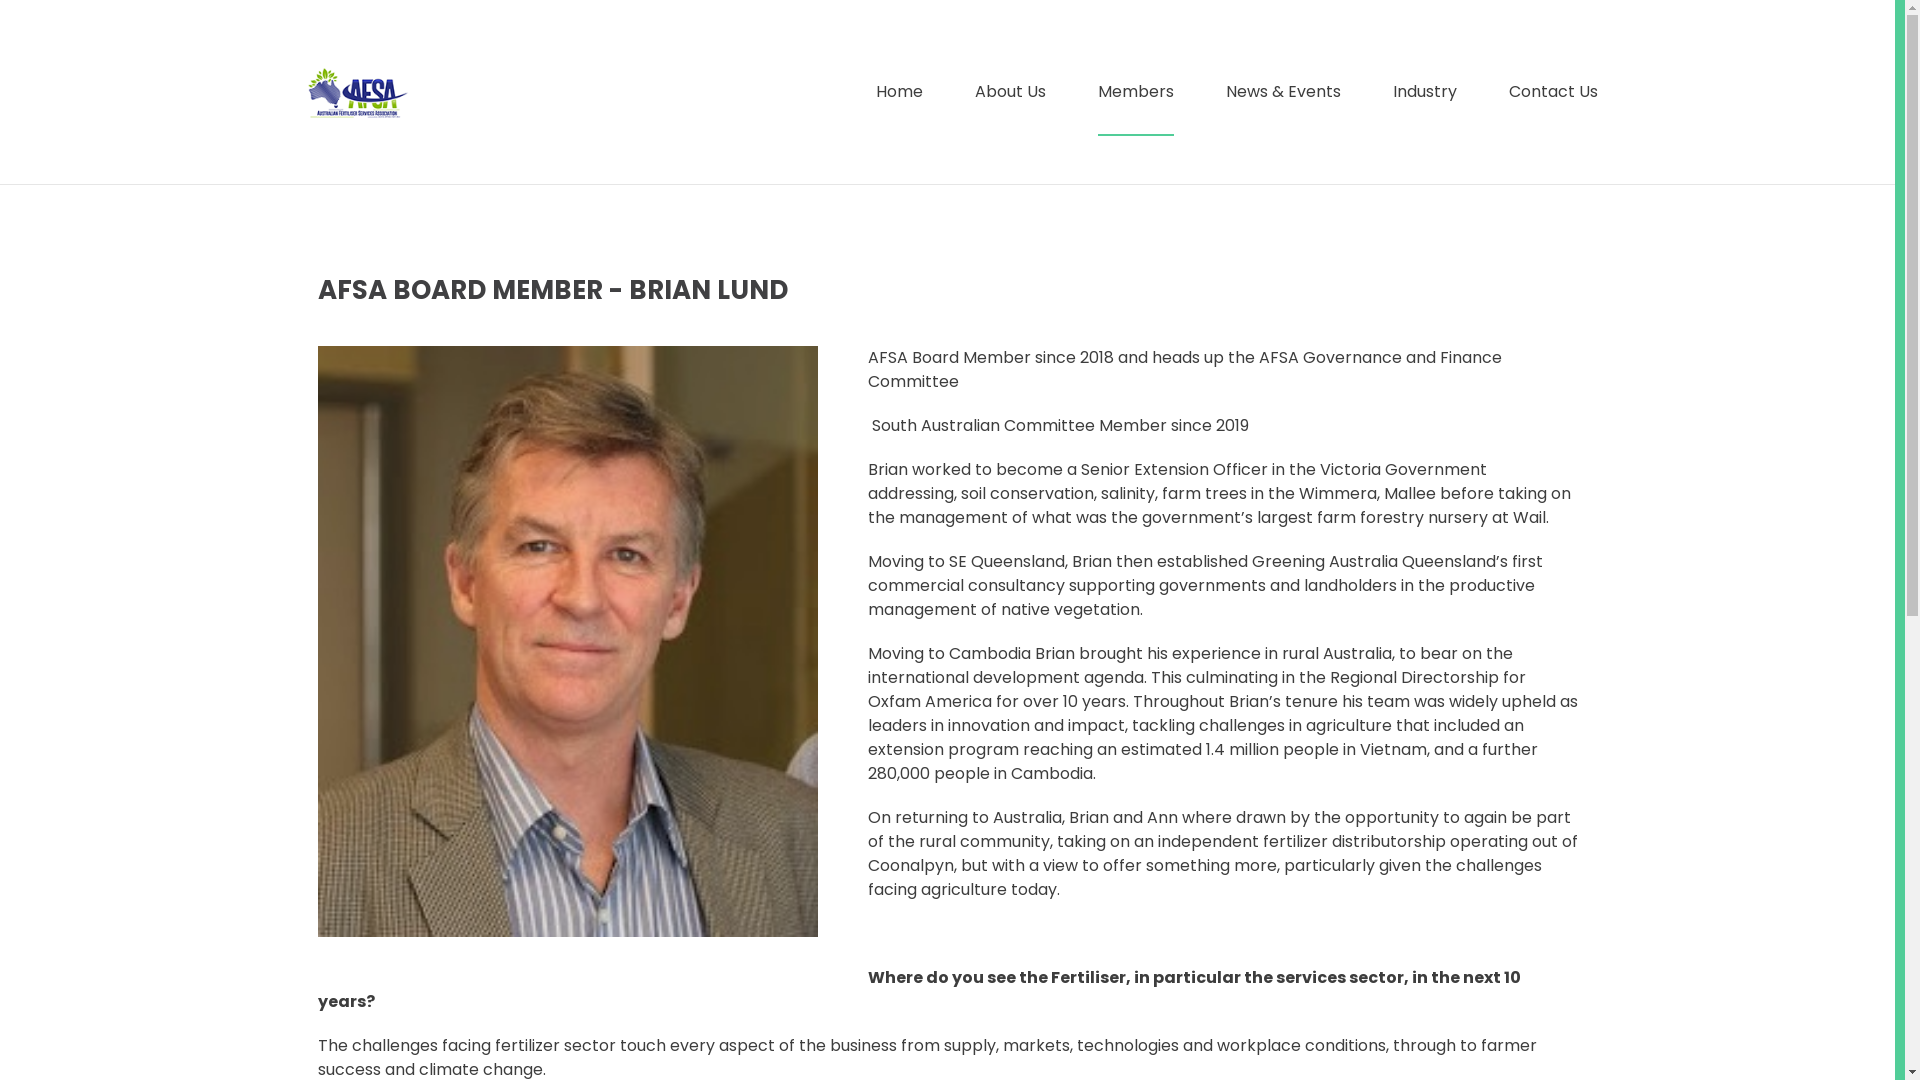 The image size is (1920, 1080). Describe the element at coordinates (1136, 92) in the screenshot. I see `Members` at that location.